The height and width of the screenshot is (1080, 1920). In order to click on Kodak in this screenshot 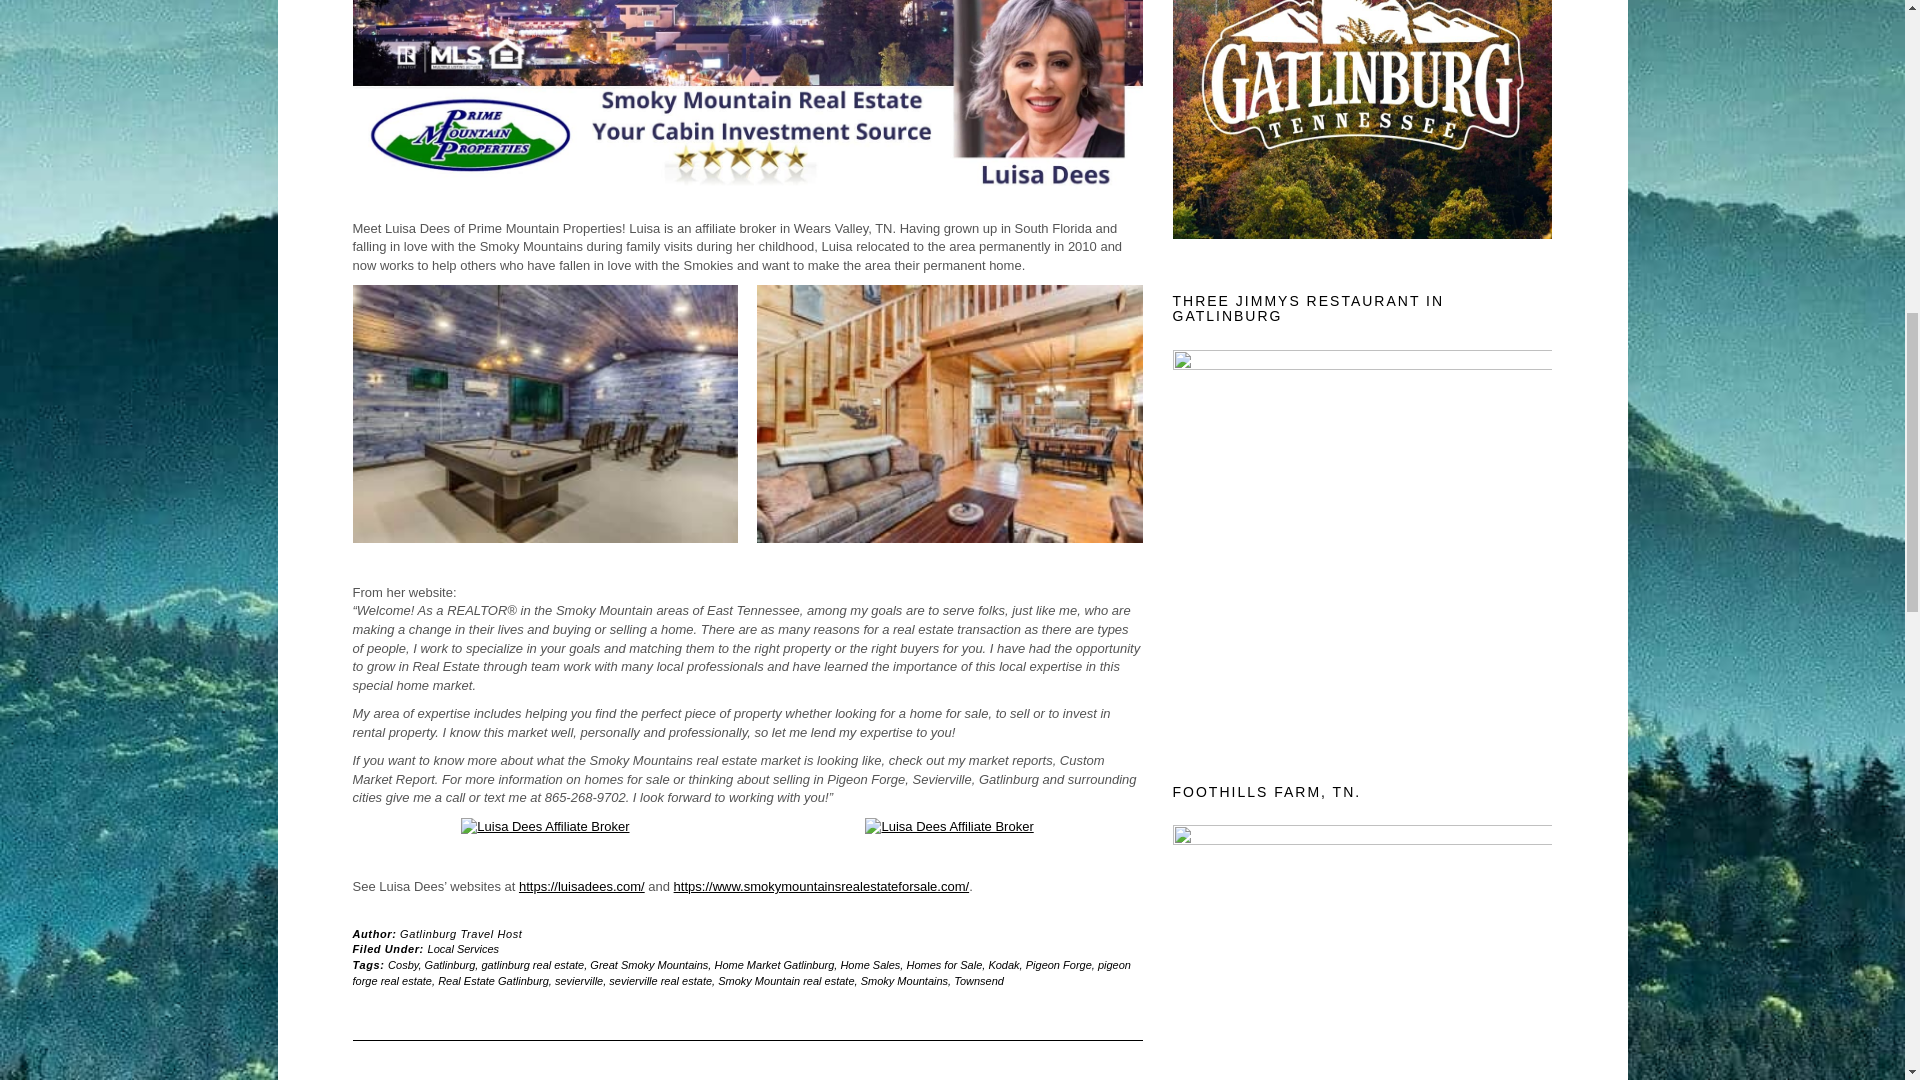, I will do `click(1004, 964)`.